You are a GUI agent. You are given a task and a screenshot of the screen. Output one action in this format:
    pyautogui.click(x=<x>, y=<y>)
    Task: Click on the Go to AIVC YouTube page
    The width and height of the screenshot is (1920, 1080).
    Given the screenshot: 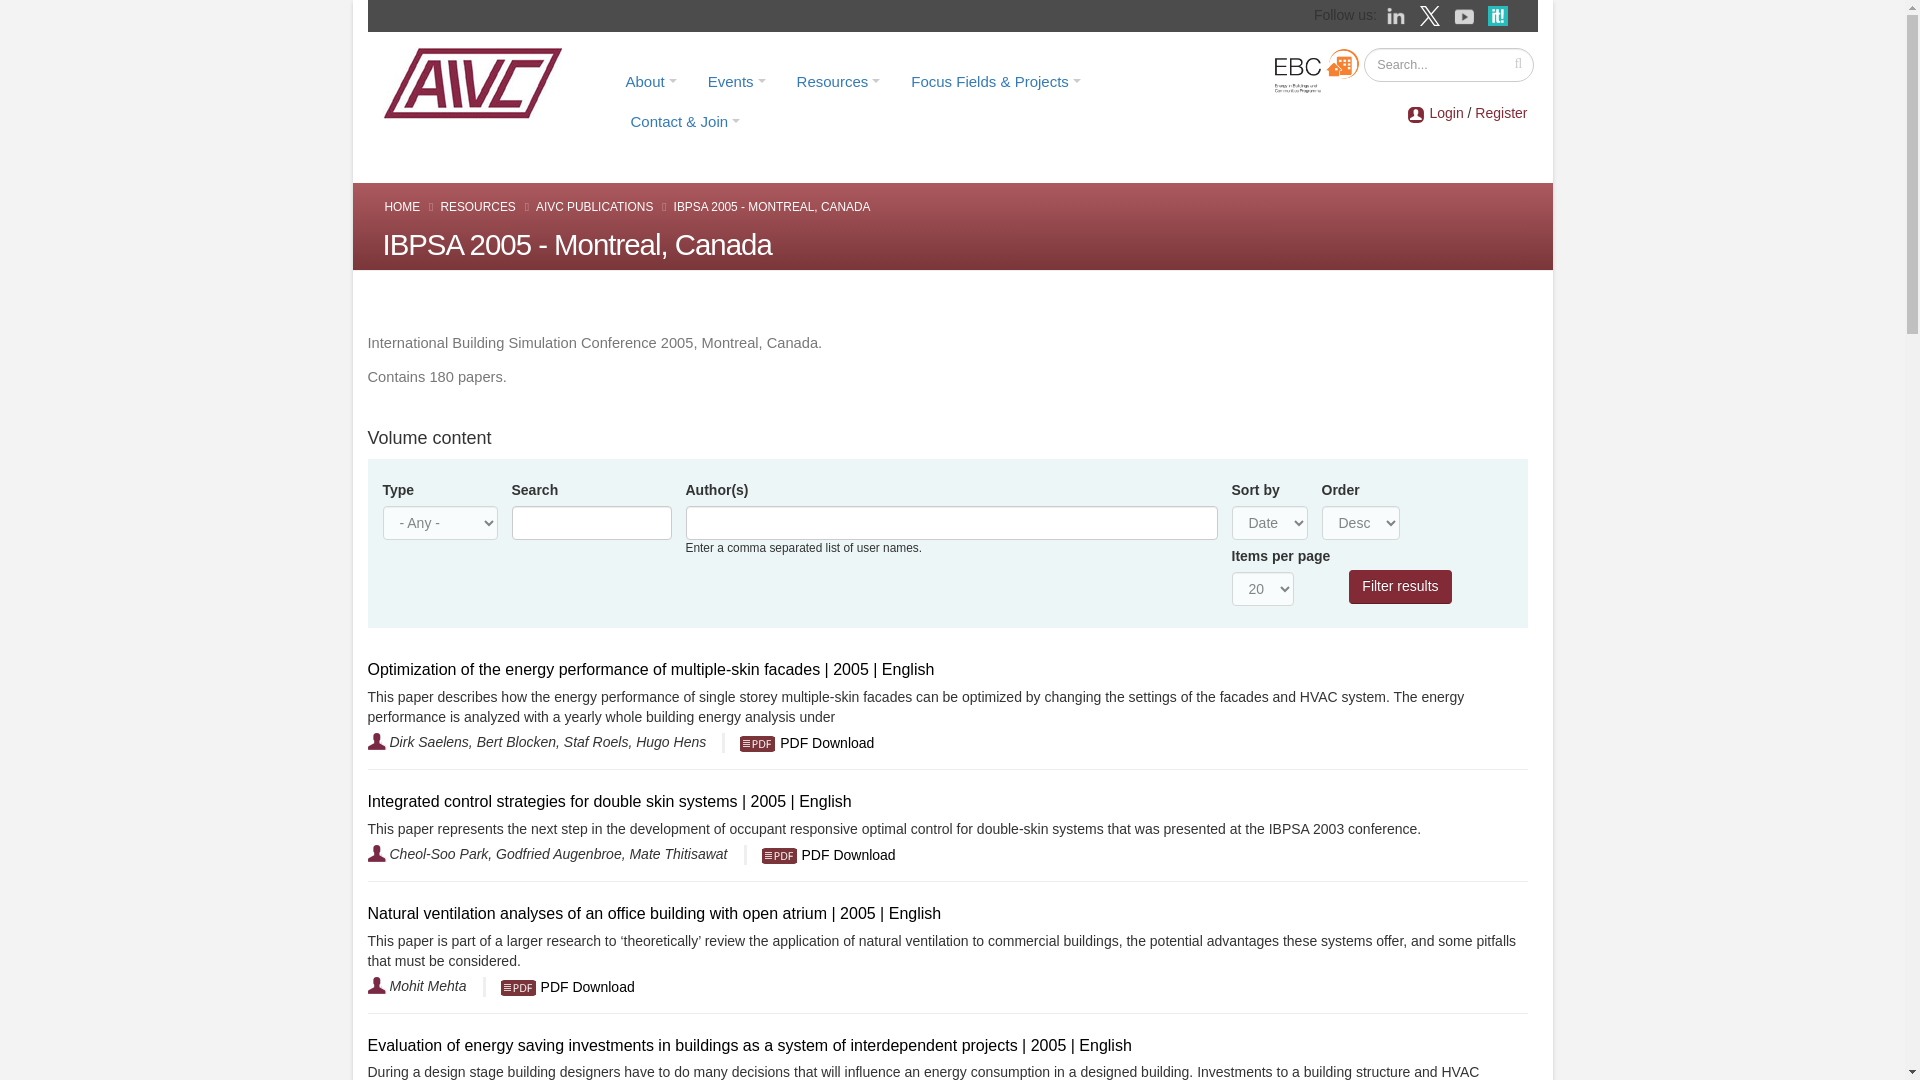 What is the action you would take?
    pyautogui.click(x=1466, y=14)
    